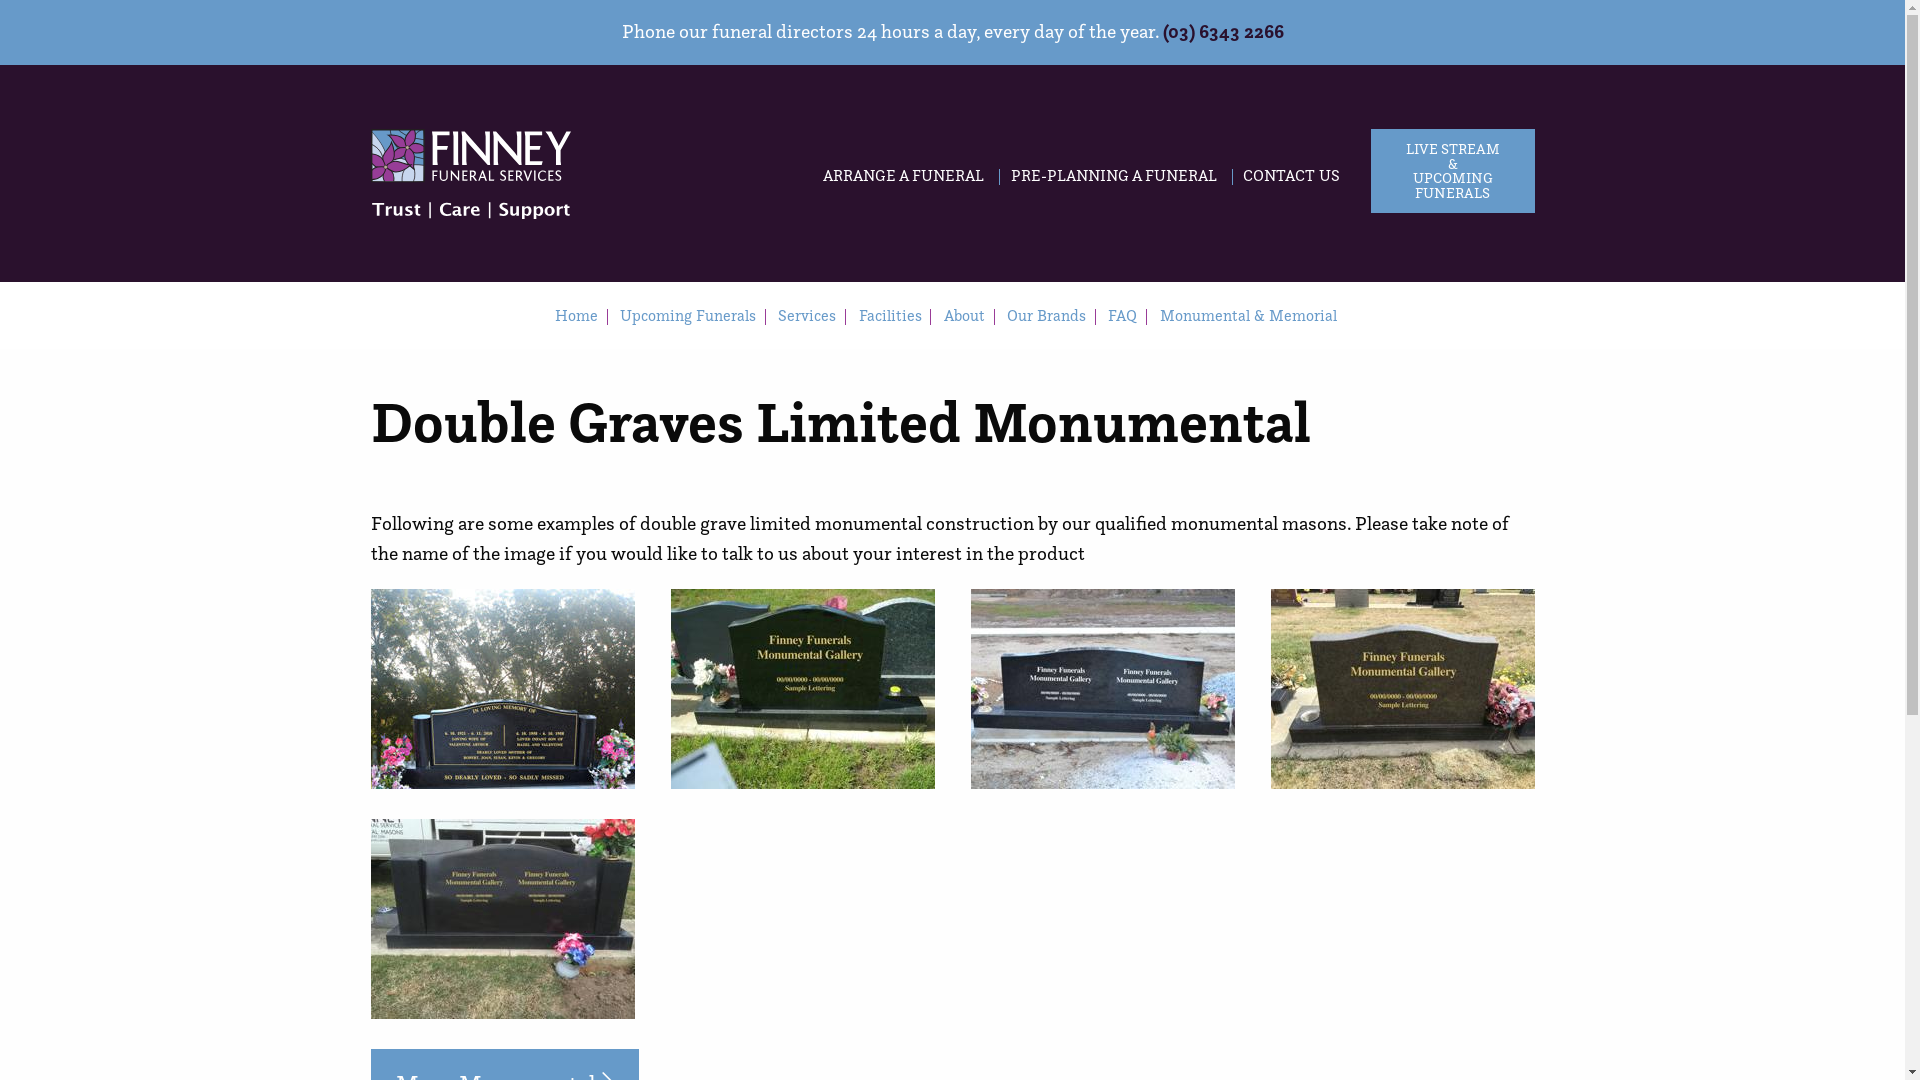  I want to click on Services, so click(807, 317).